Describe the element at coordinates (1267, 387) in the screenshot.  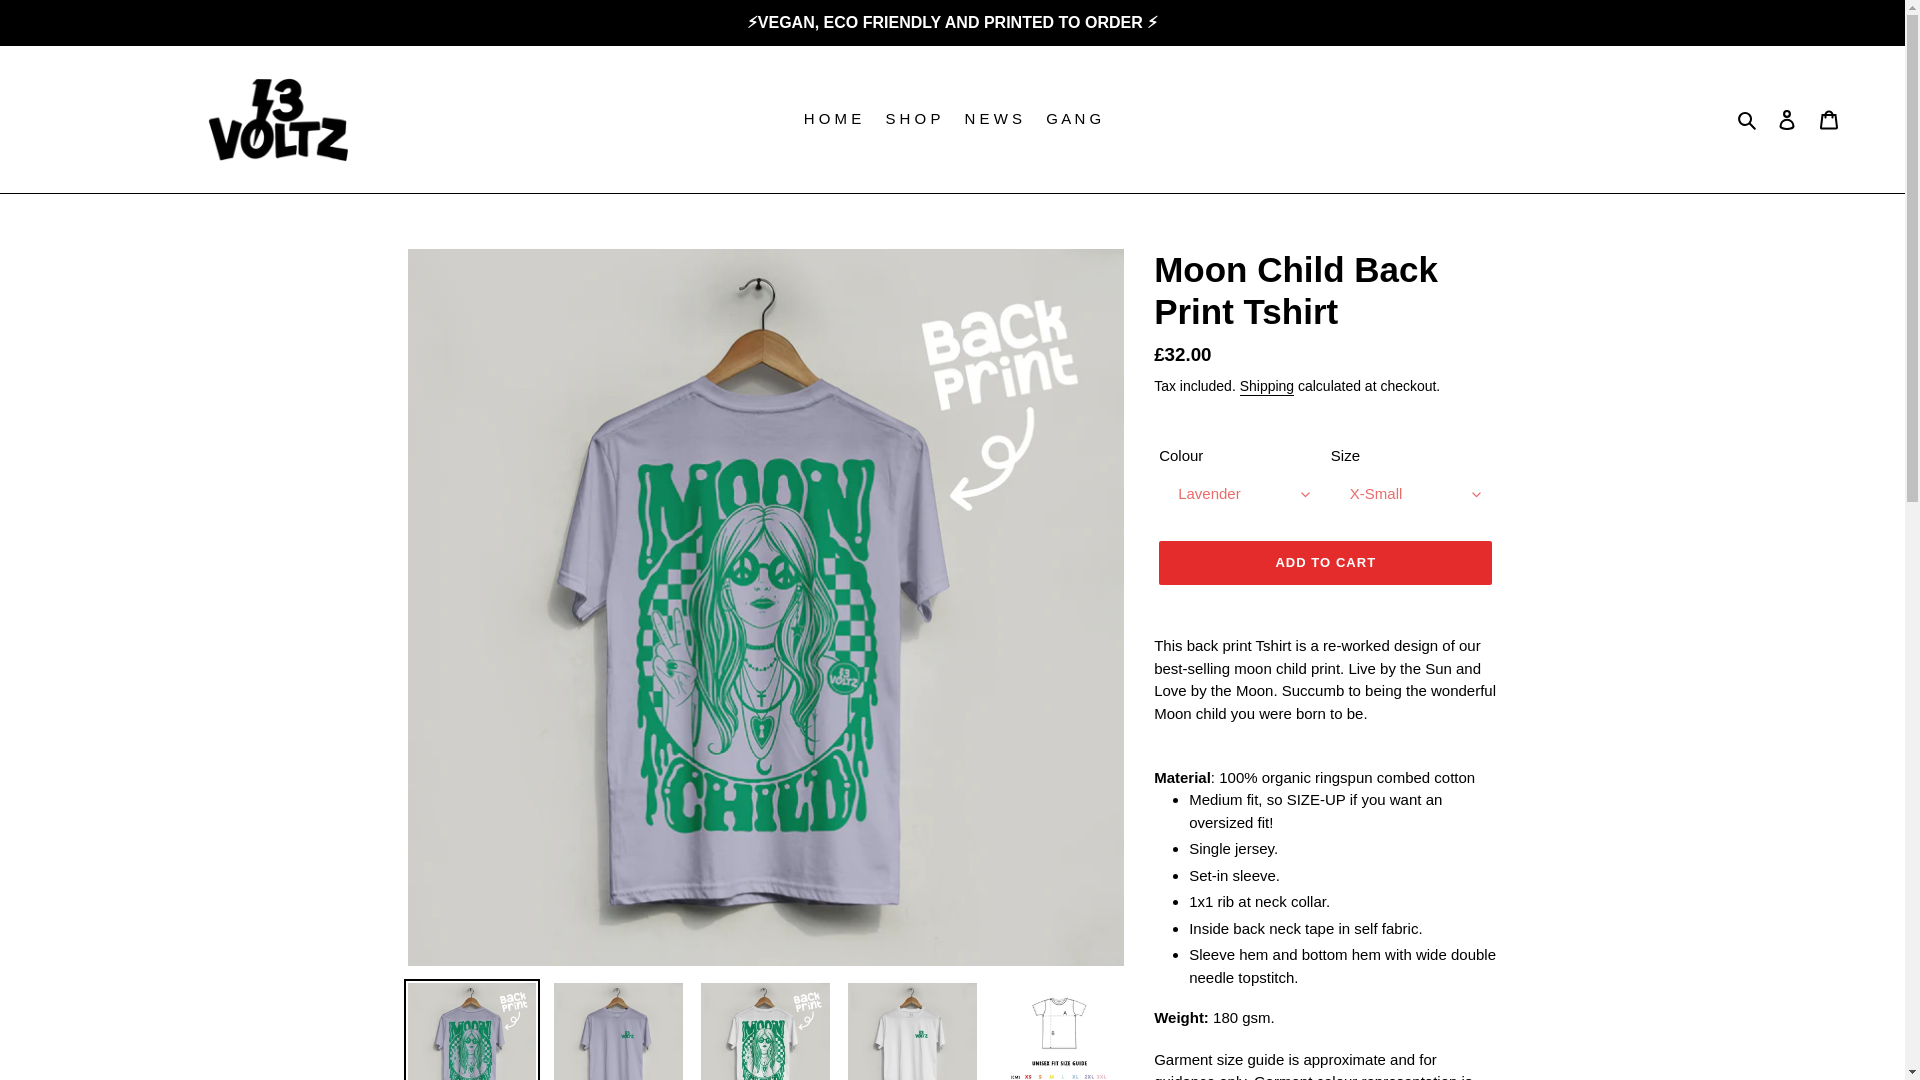
I see `Shipping` at that location.